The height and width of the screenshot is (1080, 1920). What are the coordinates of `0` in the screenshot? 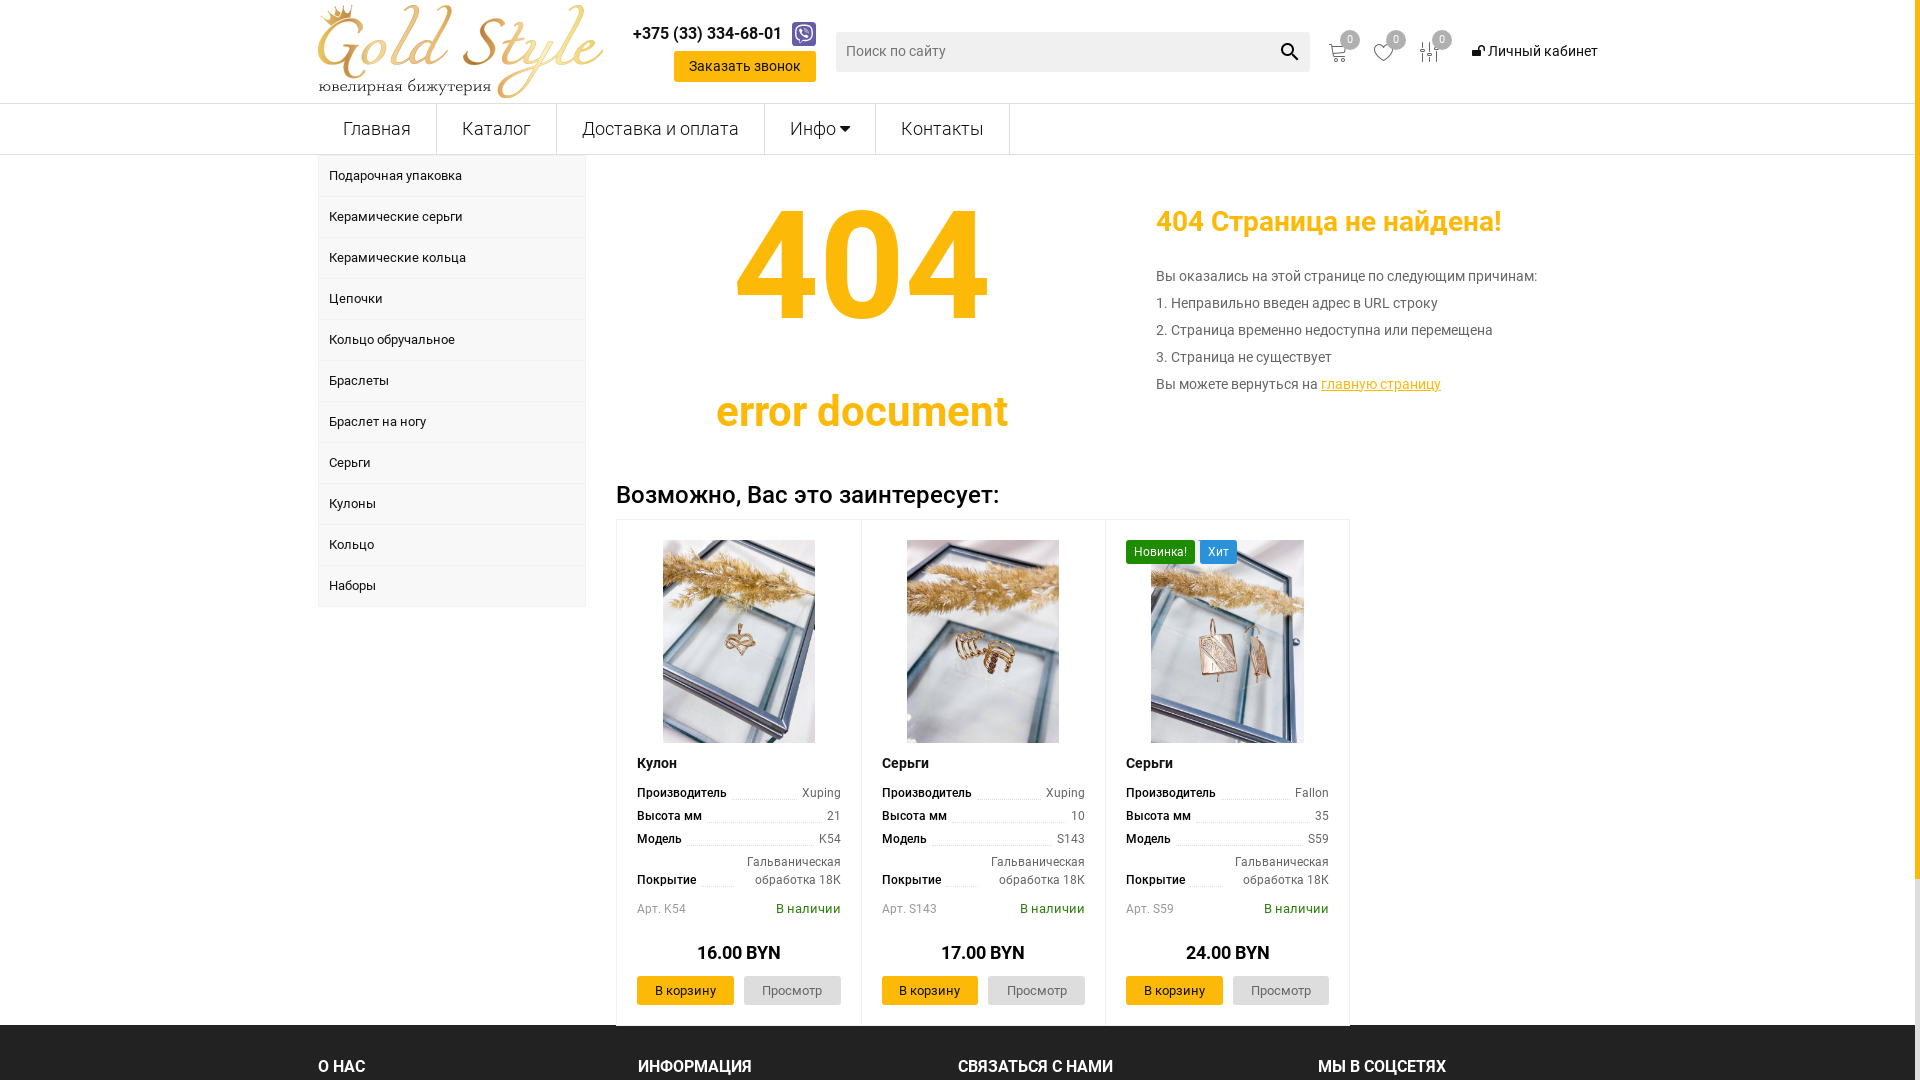 It's located at (1384, 52).